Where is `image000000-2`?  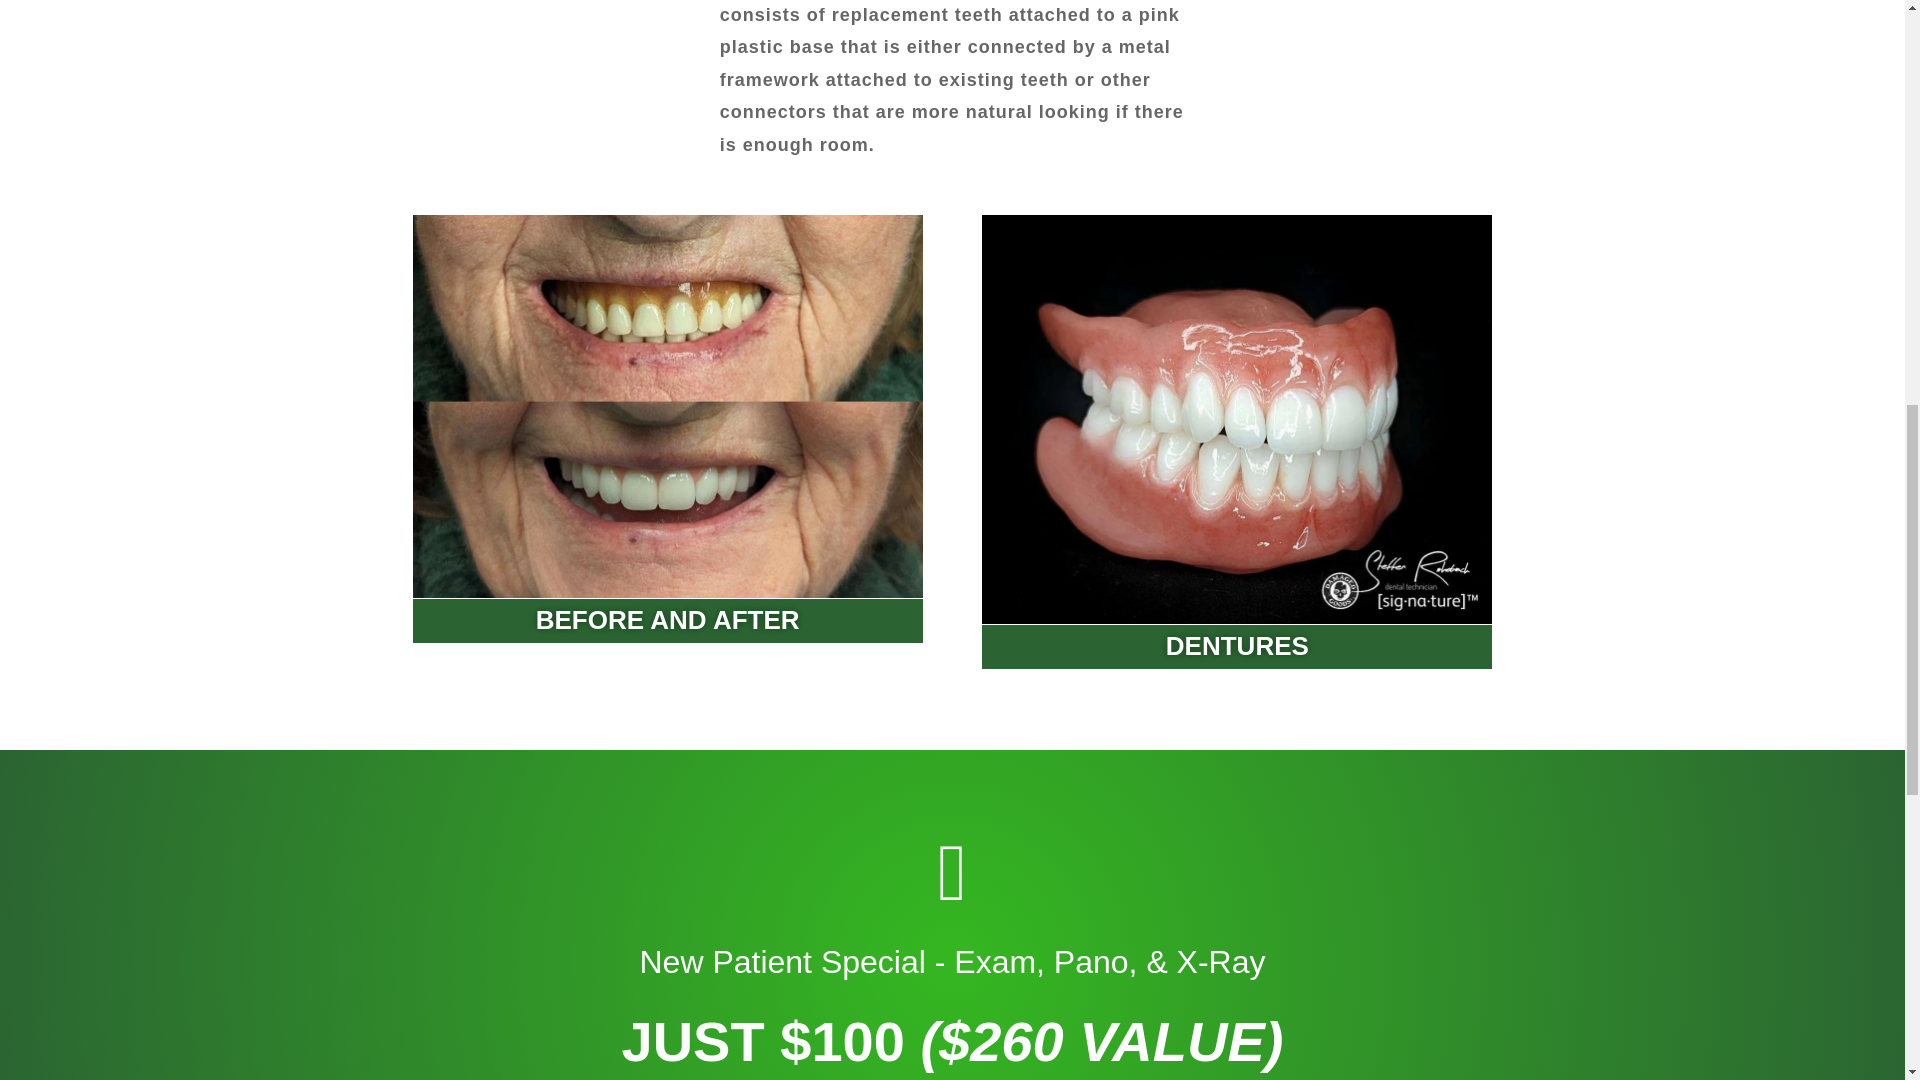 image000000-2 is located at coordinates (1236, 419).